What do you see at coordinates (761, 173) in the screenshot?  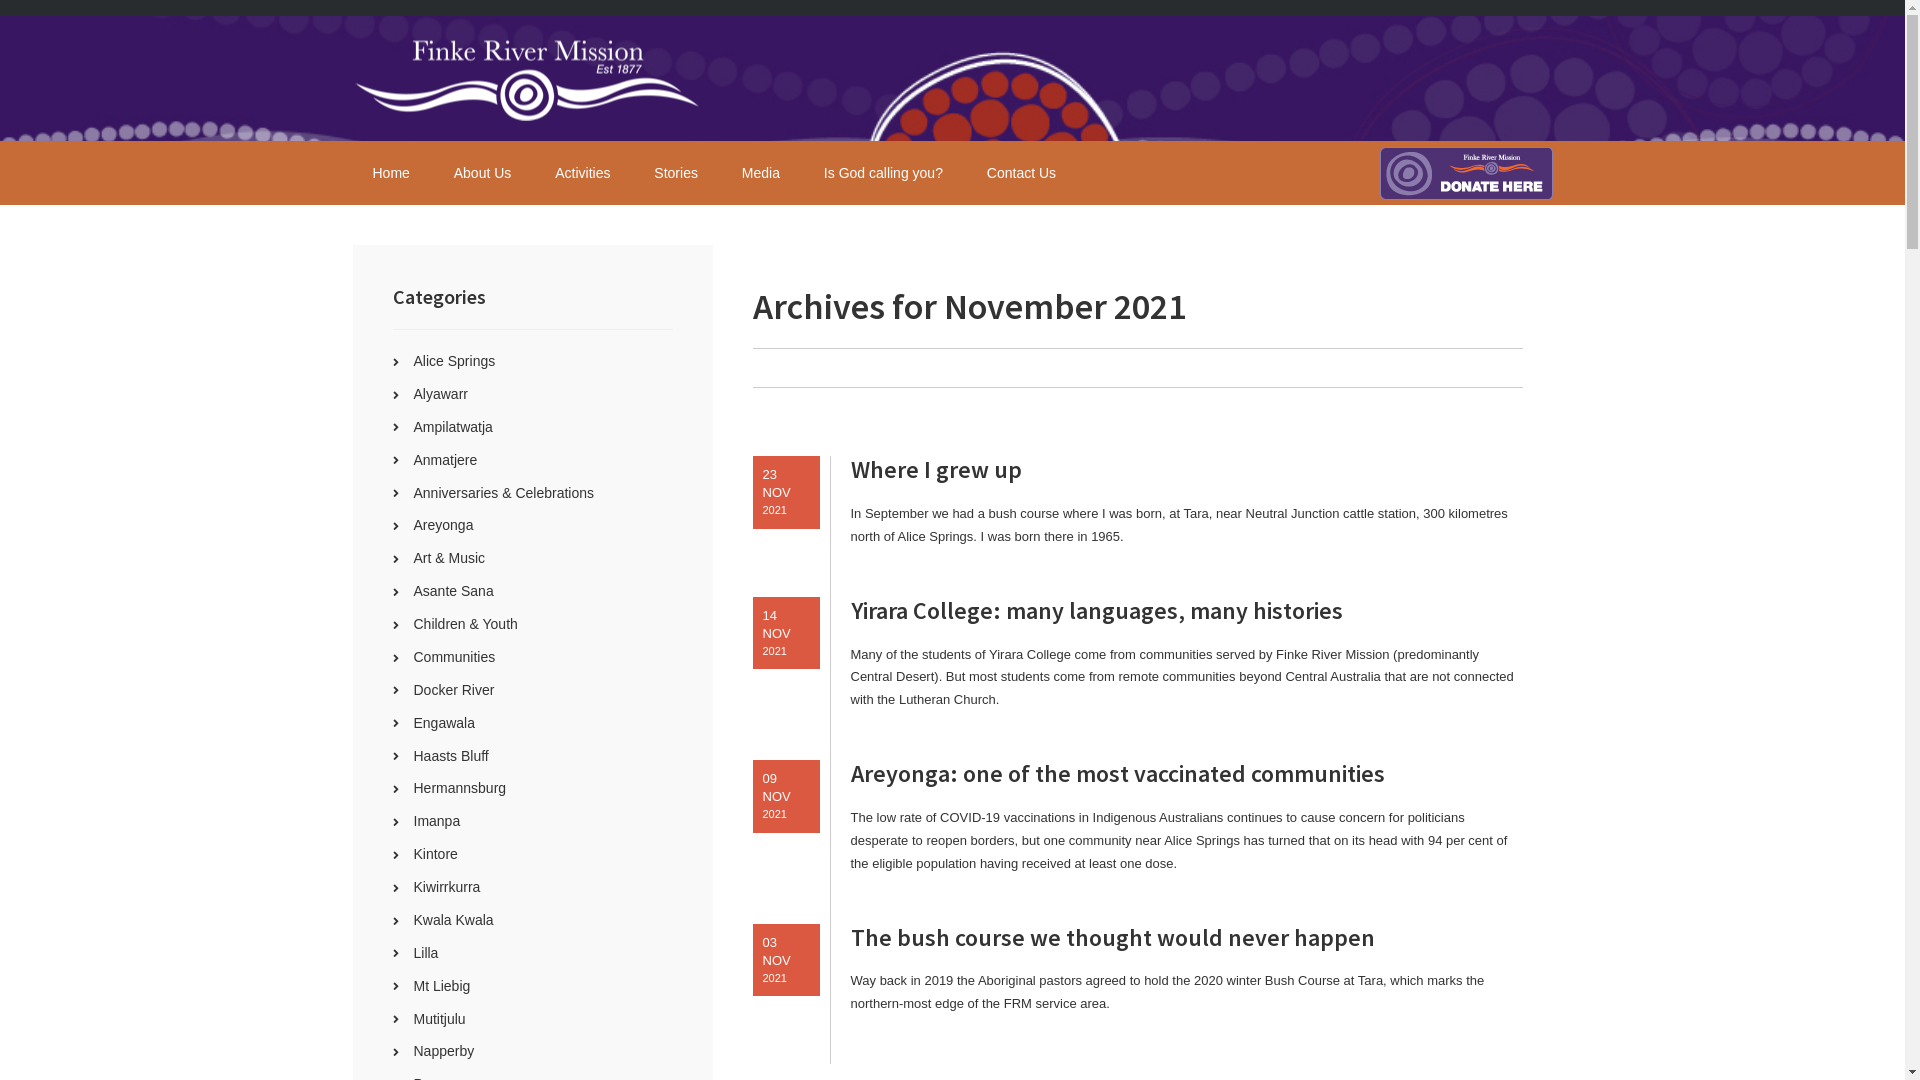 I see `Media` at bounding box center [761, 173].